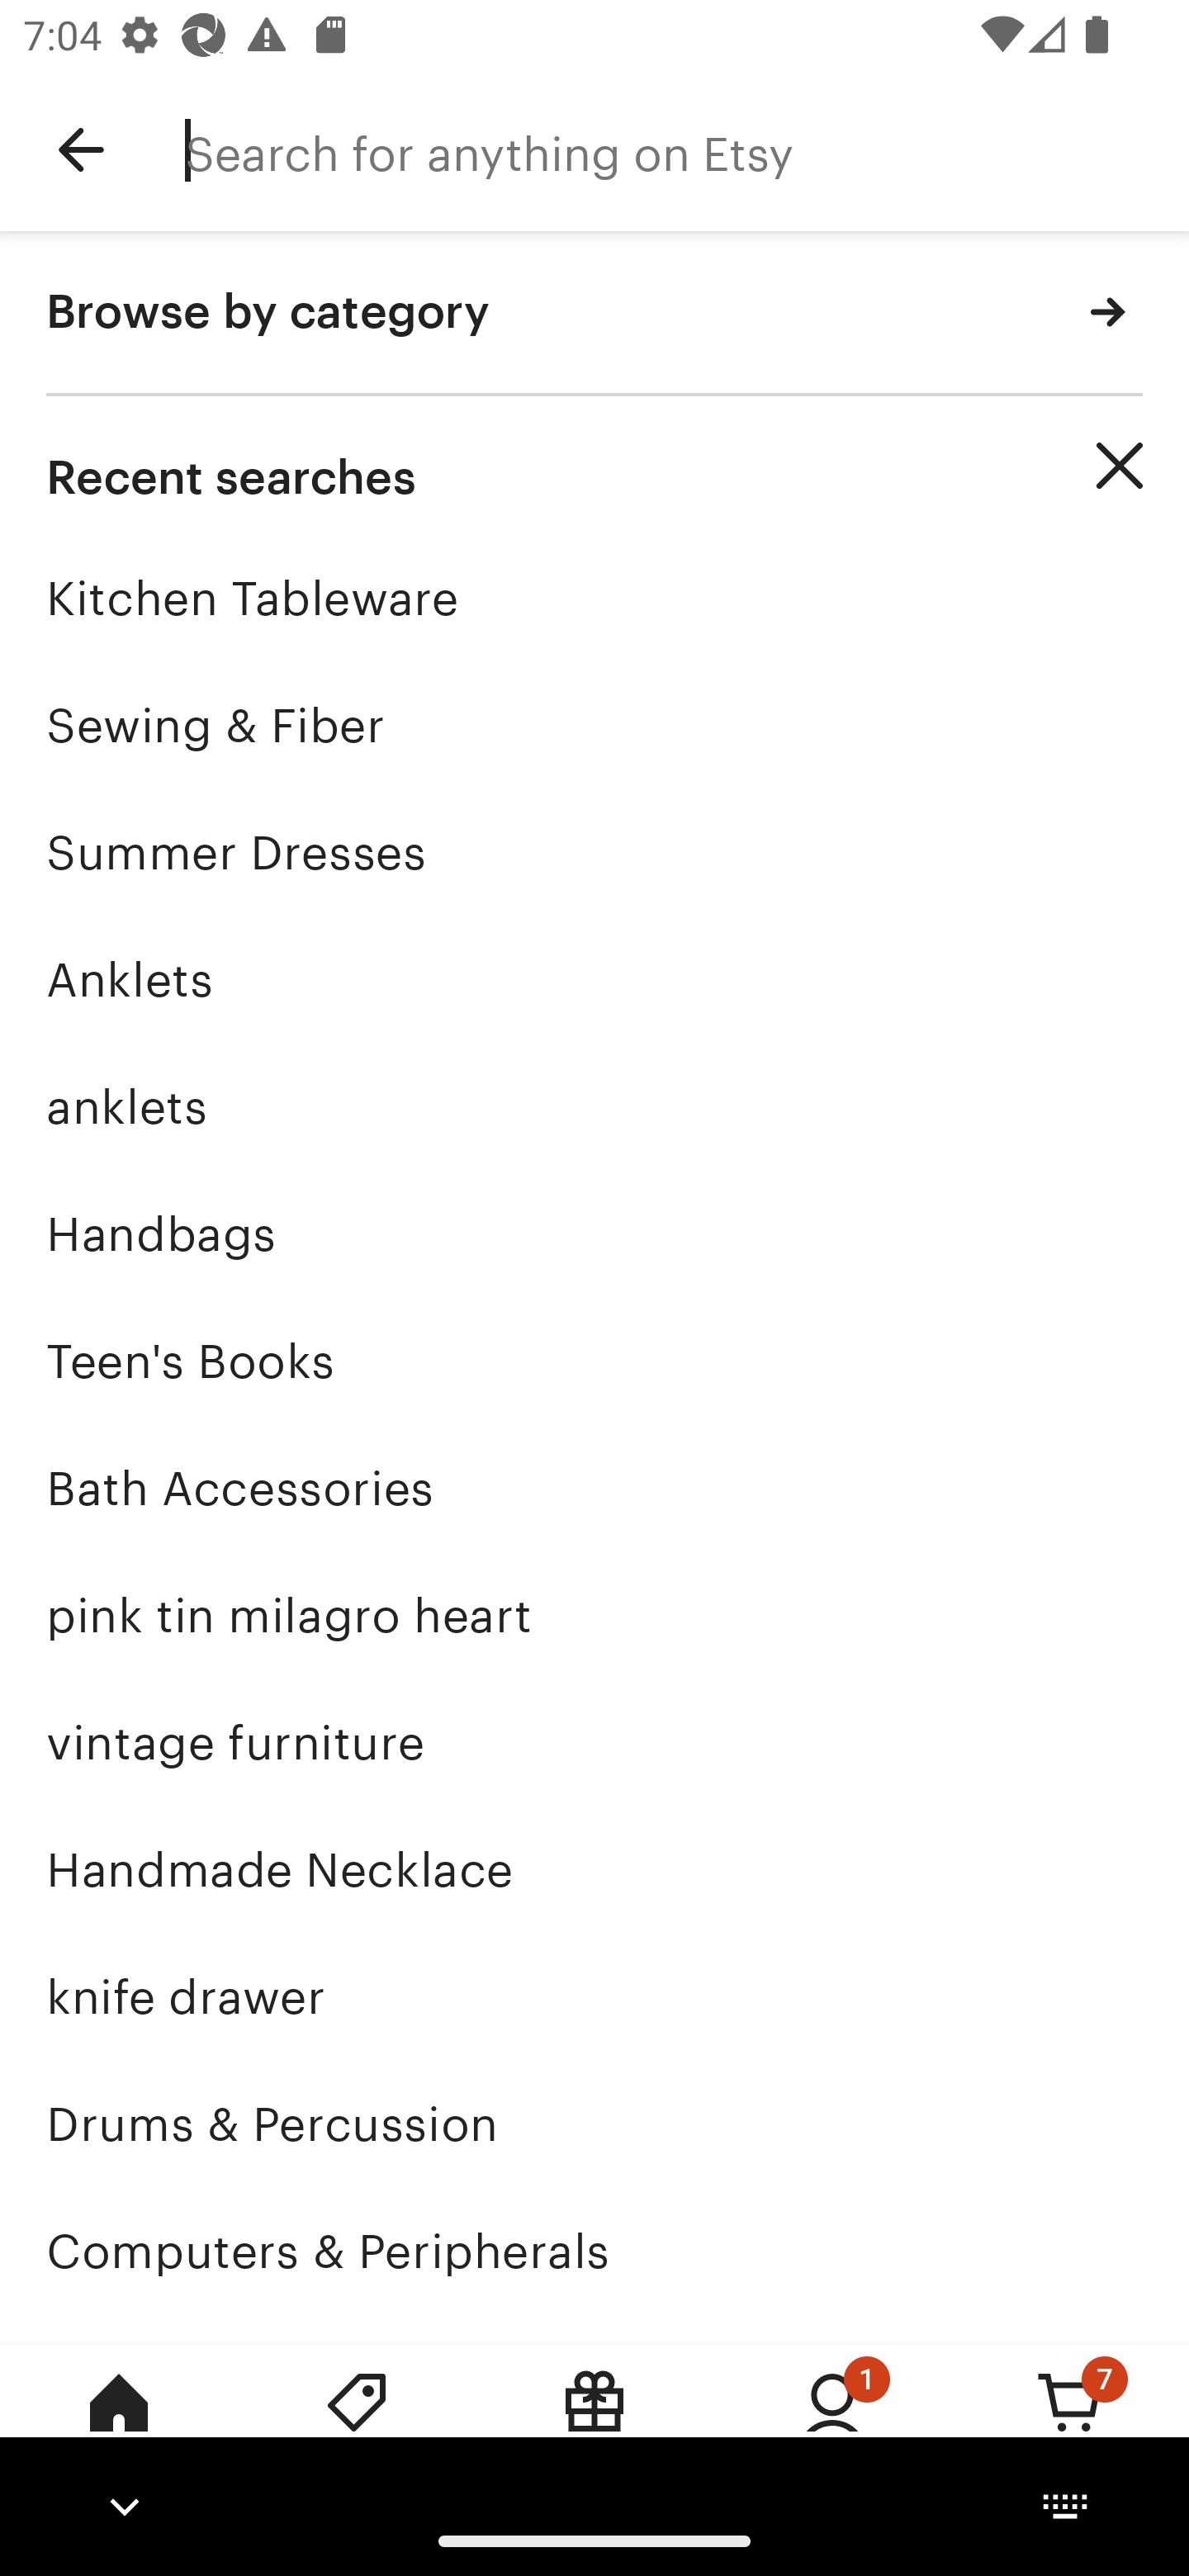 This screenshot has height=2576, width=1189. I want to click on Handmade Necklace, so click(594, 1870).